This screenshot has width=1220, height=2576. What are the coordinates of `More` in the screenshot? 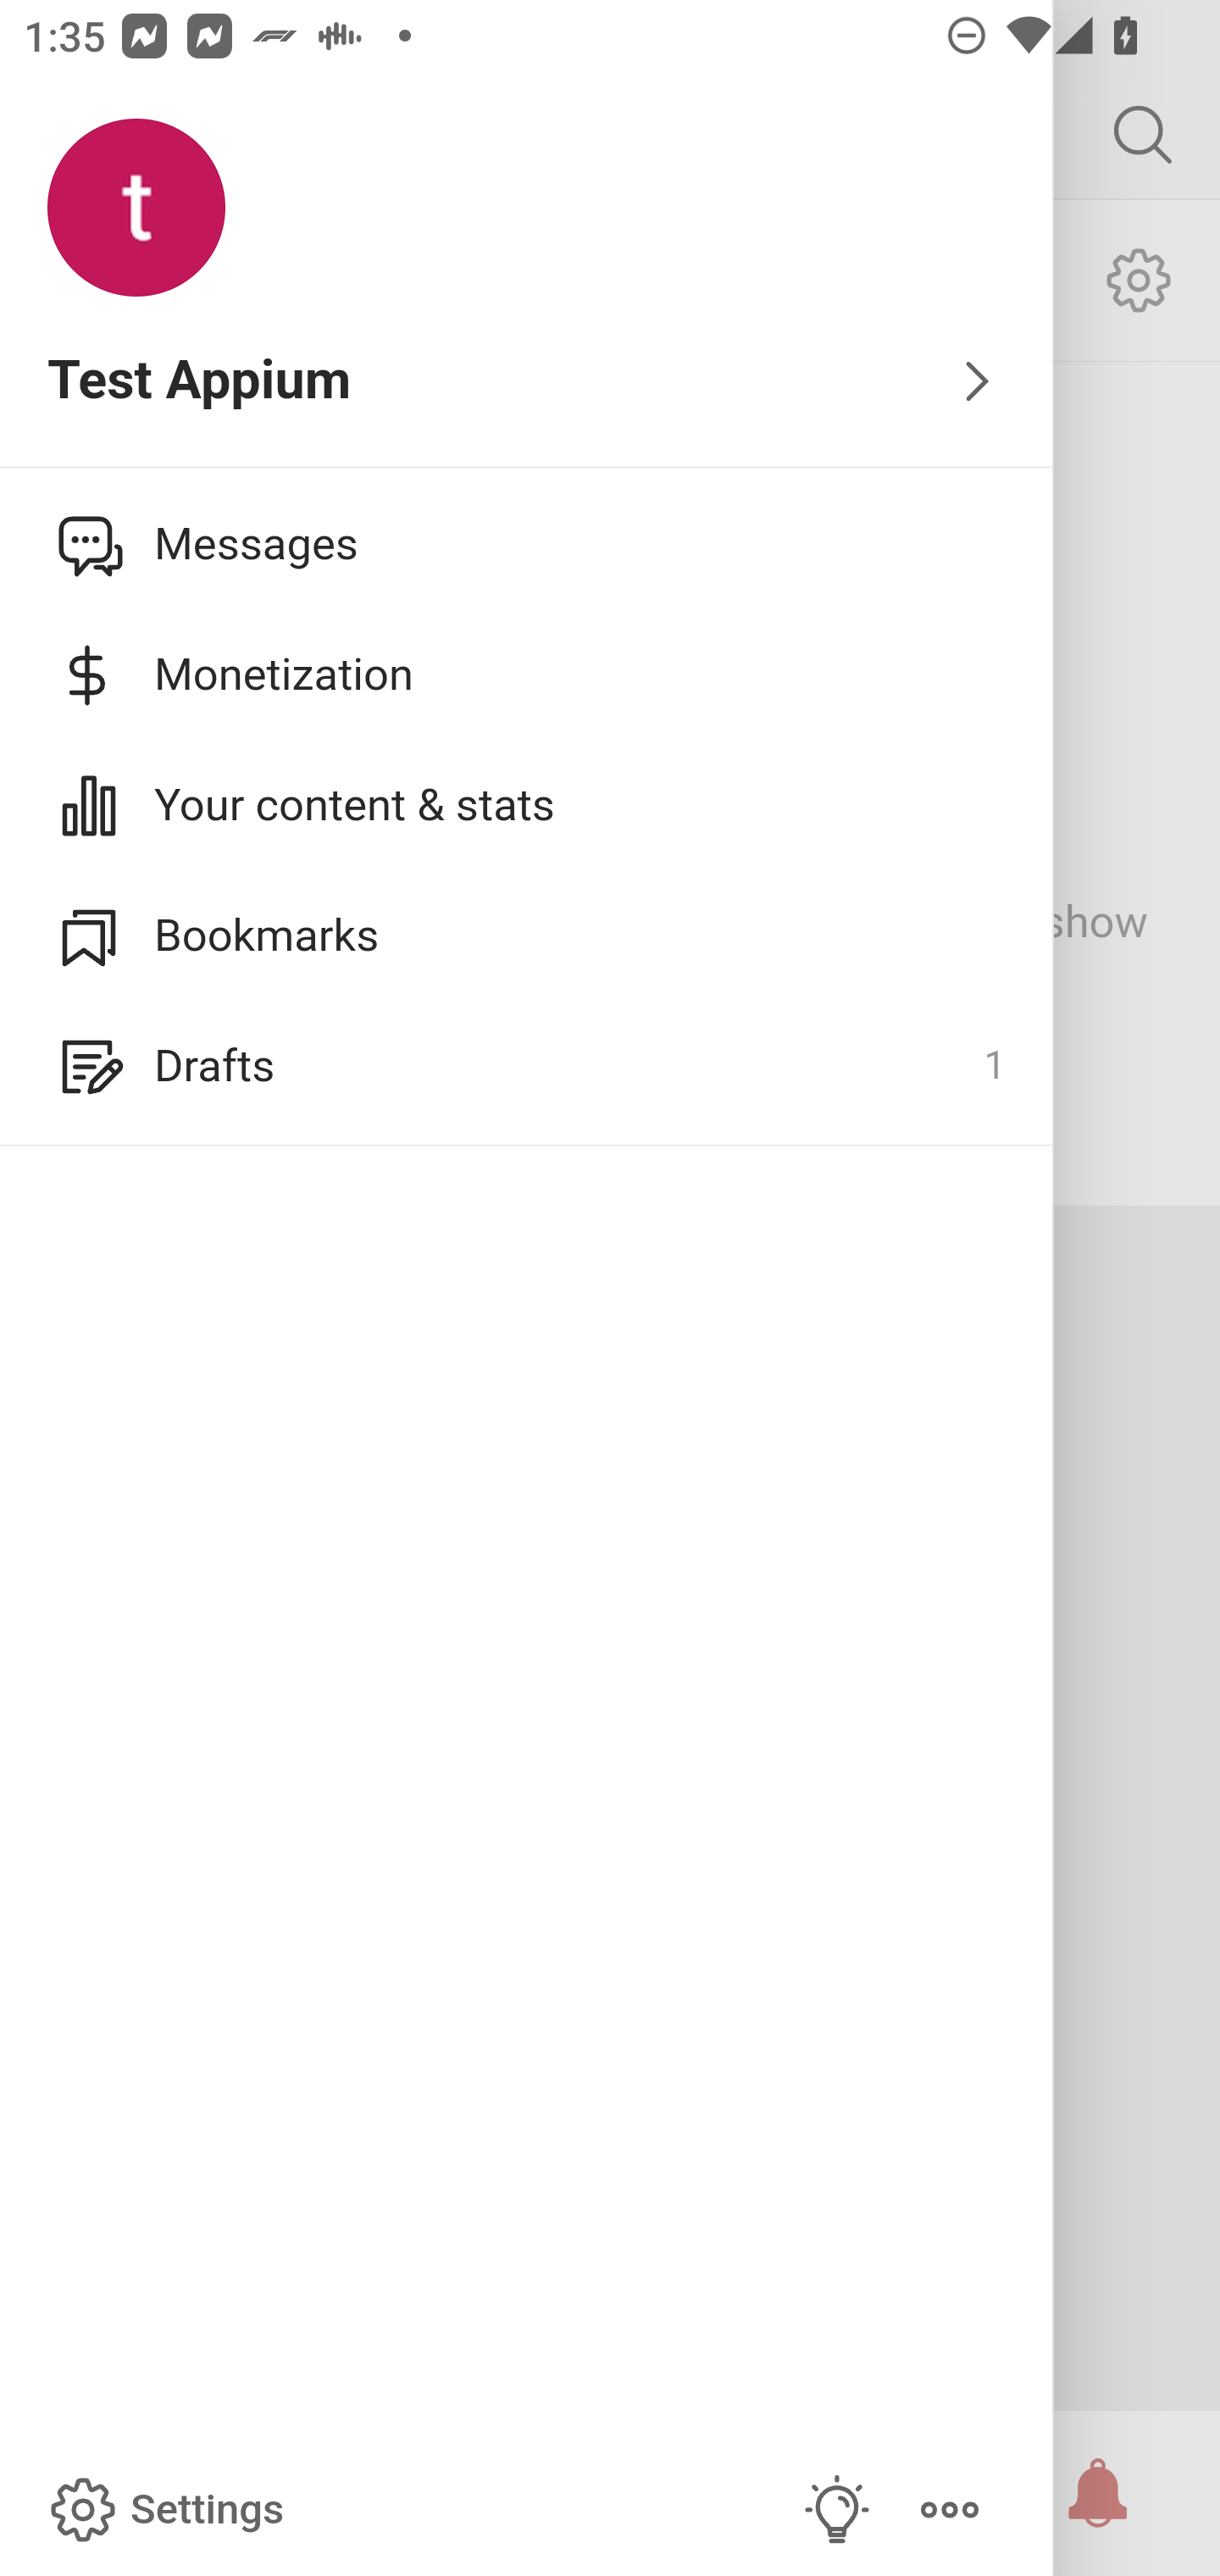 It's located at (949, 2510).